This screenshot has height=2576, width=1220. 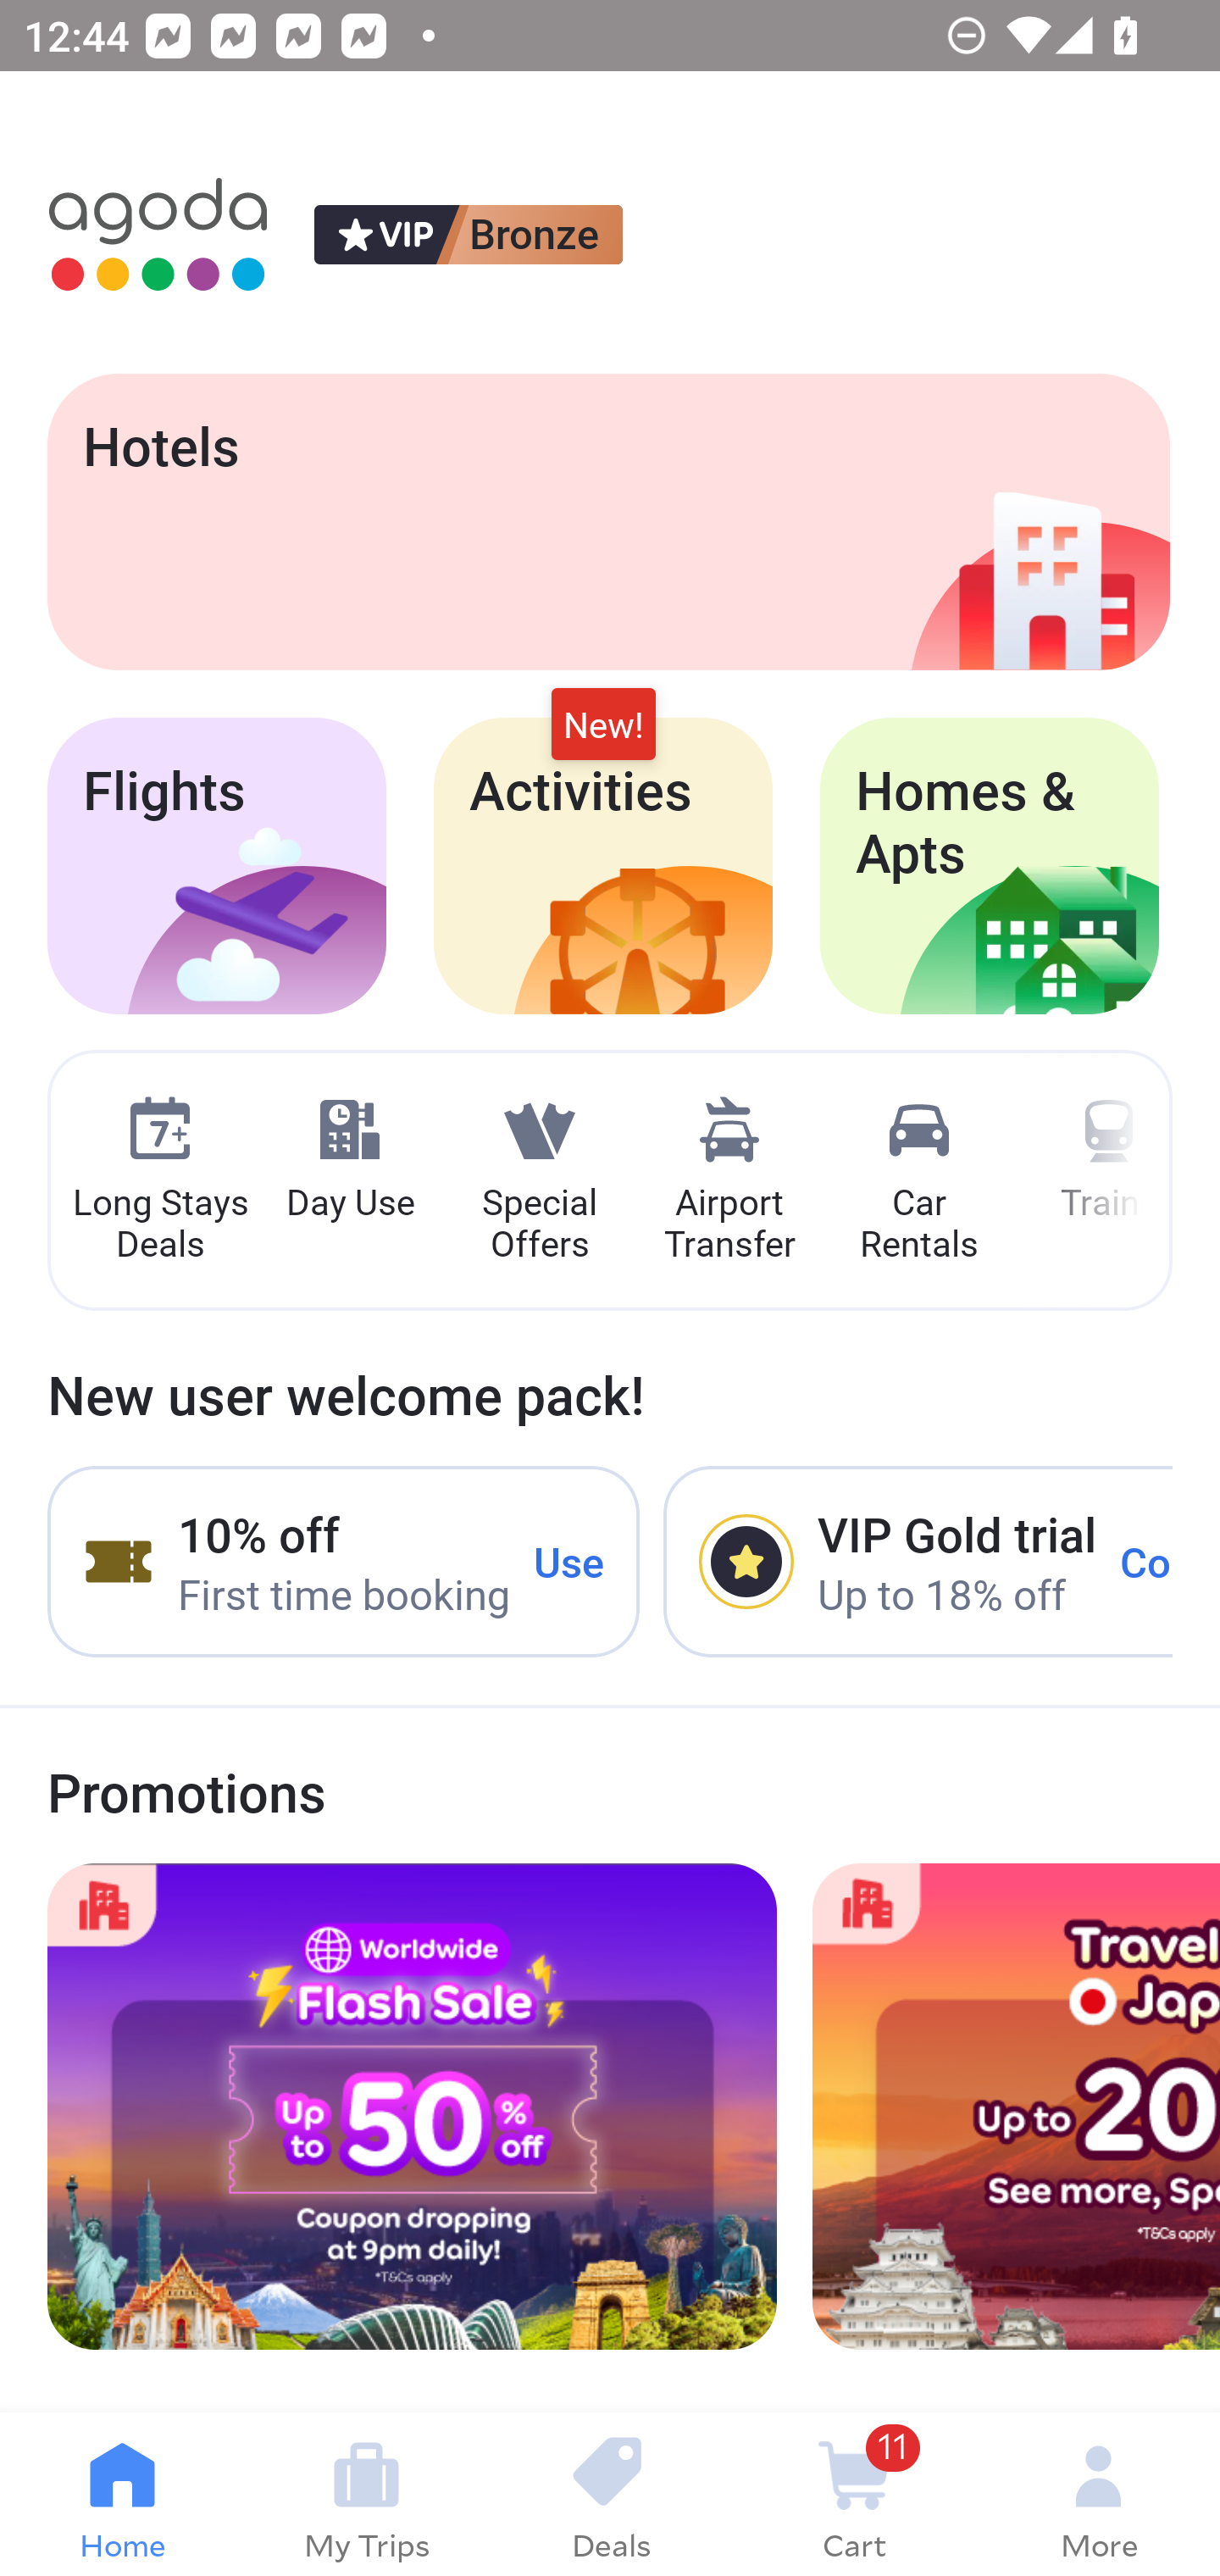 I want to click on Car Rentals, so click(x=918, y=1181).